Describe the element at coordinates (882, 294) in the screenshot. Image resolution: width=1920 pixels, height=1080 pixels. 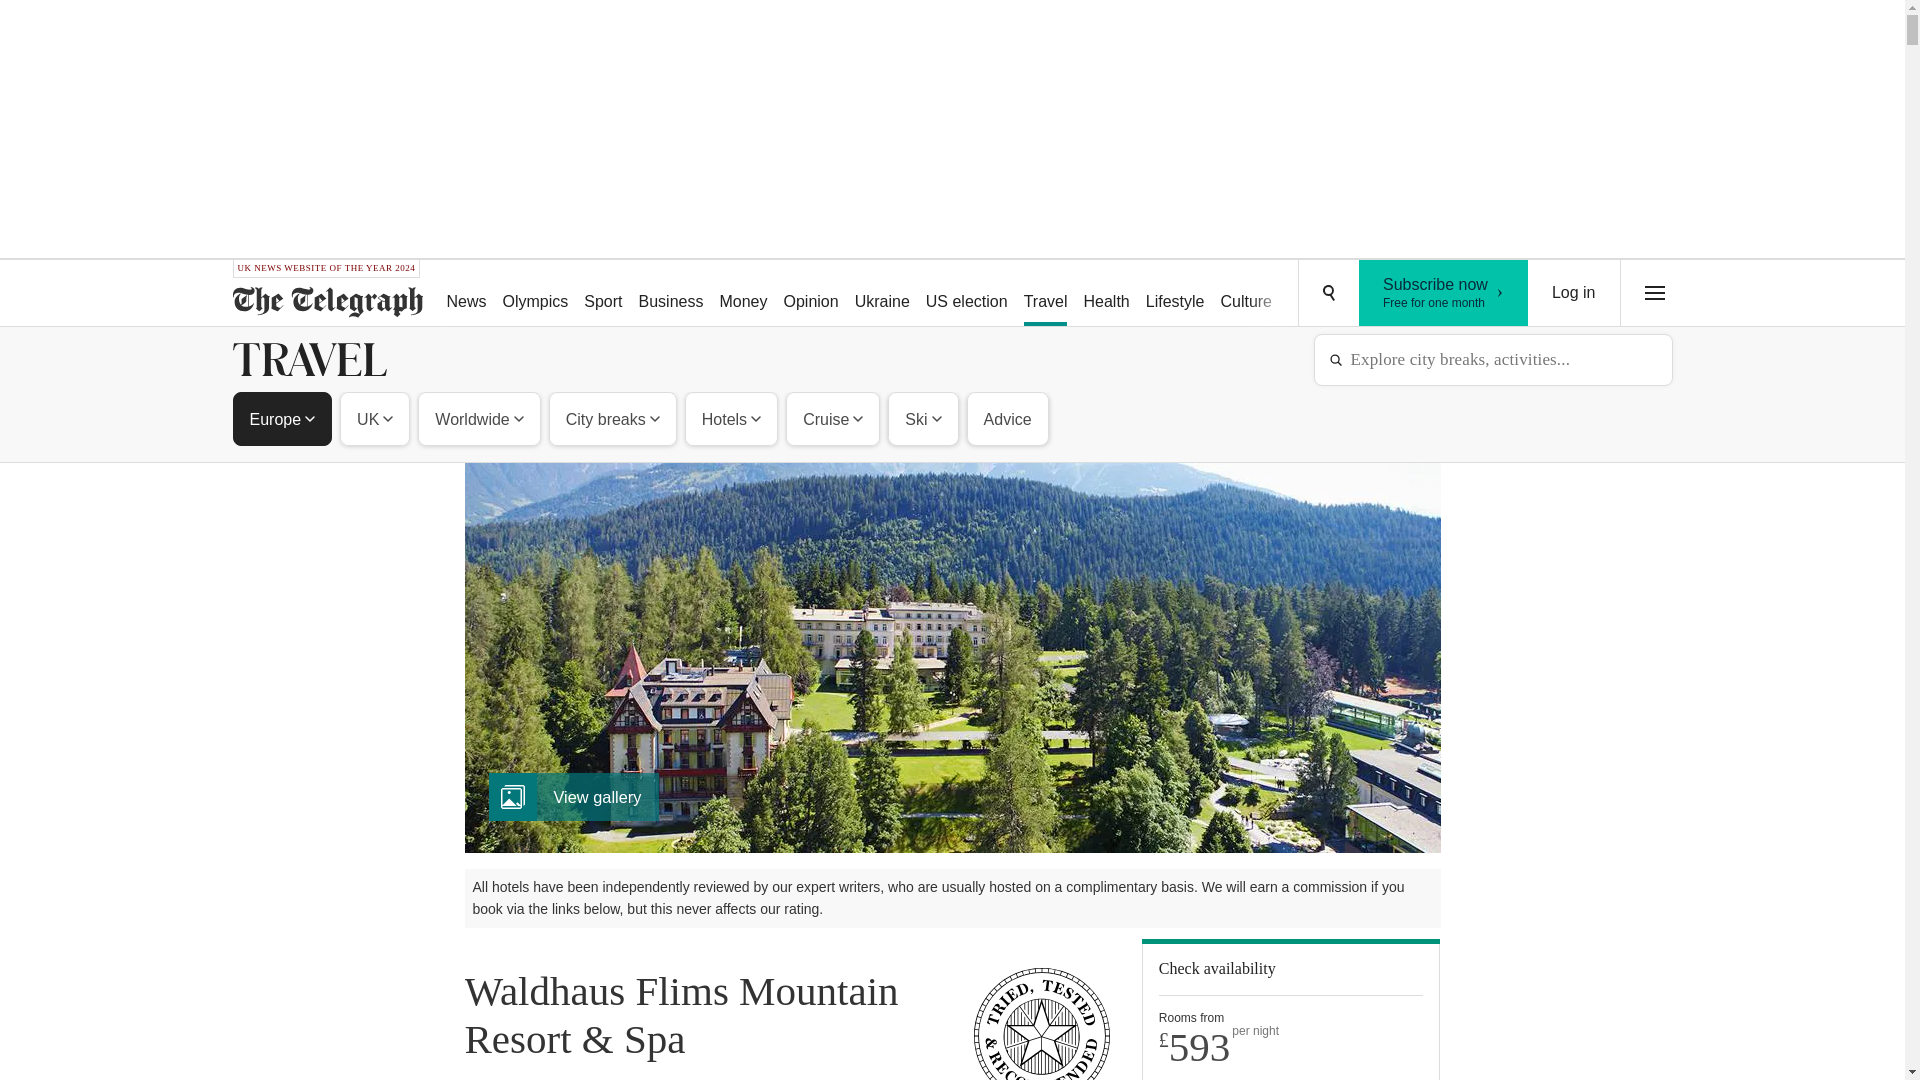
I see `Opinion` at that location.